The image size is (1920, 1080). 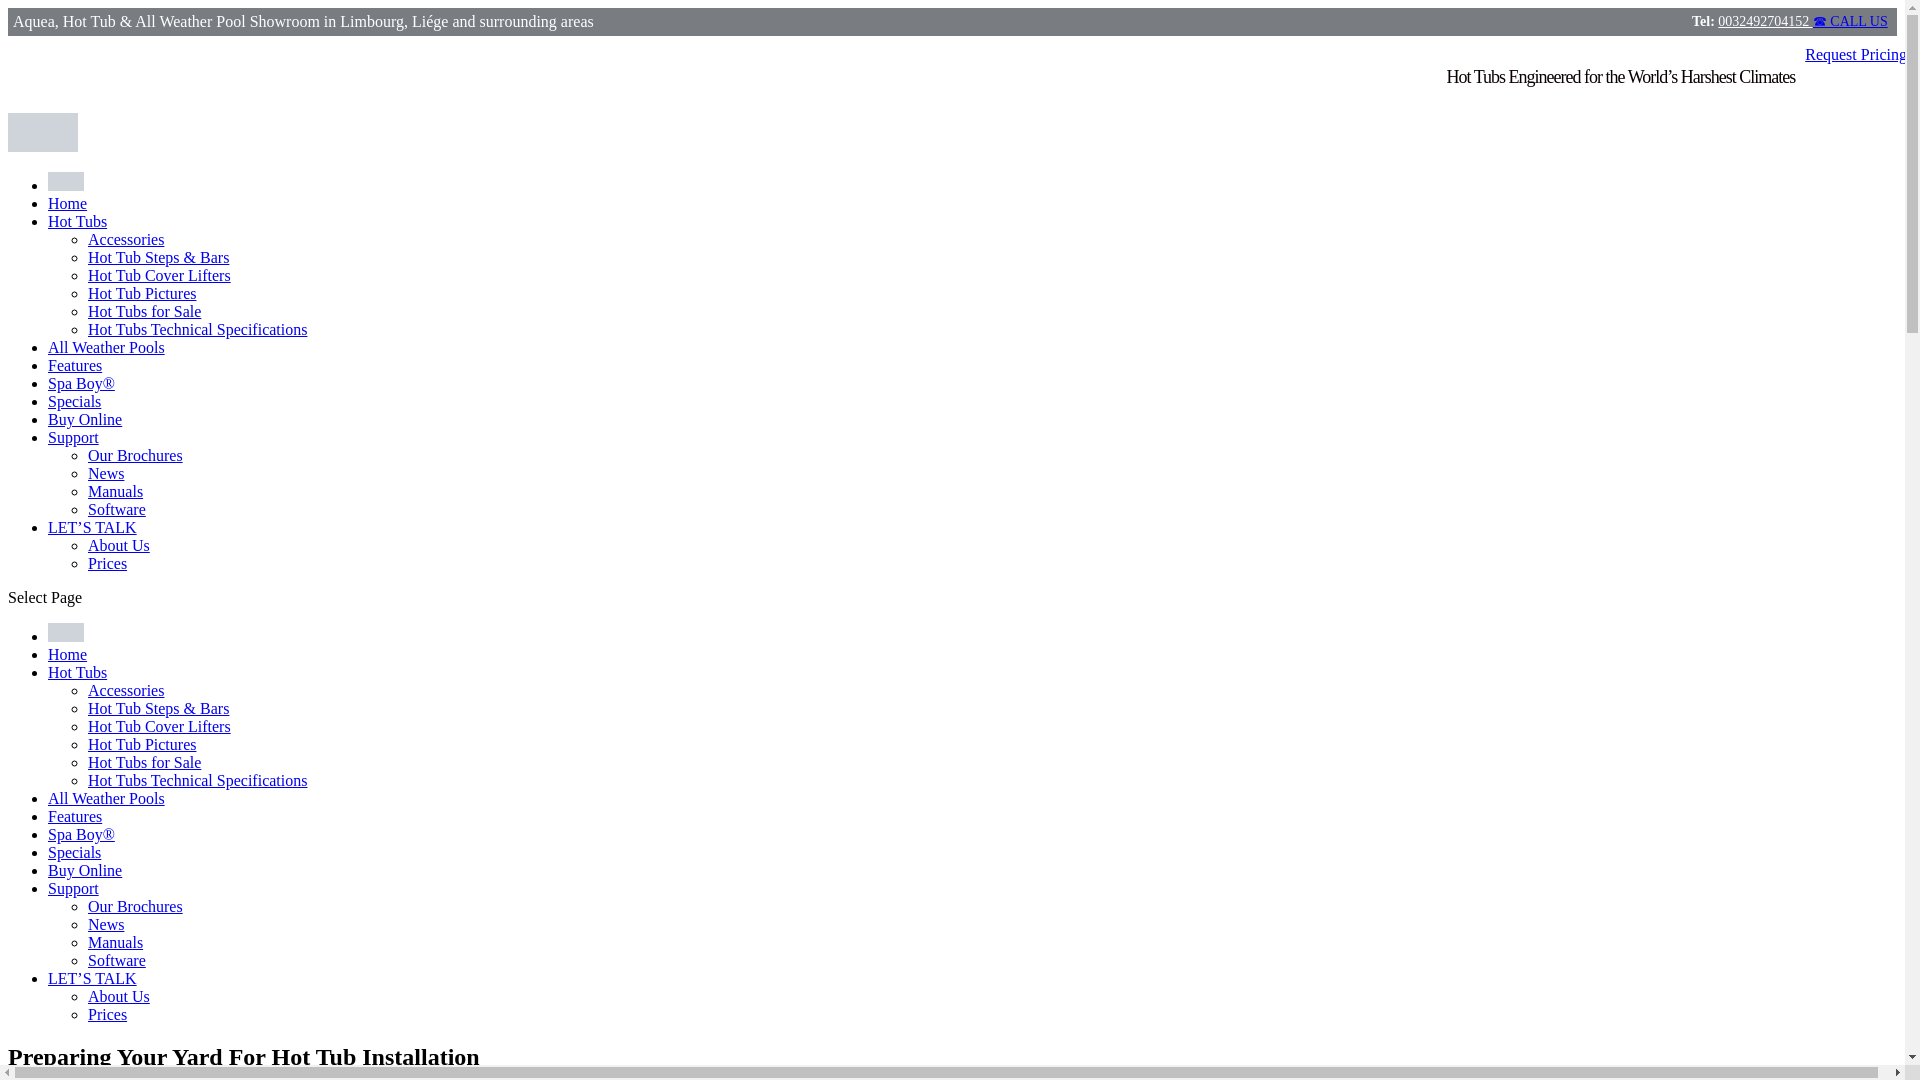 What do you see at coordinates (66, 181) in the screenshot?
I see `Choose Your Location` at bounding box center [66, 181].